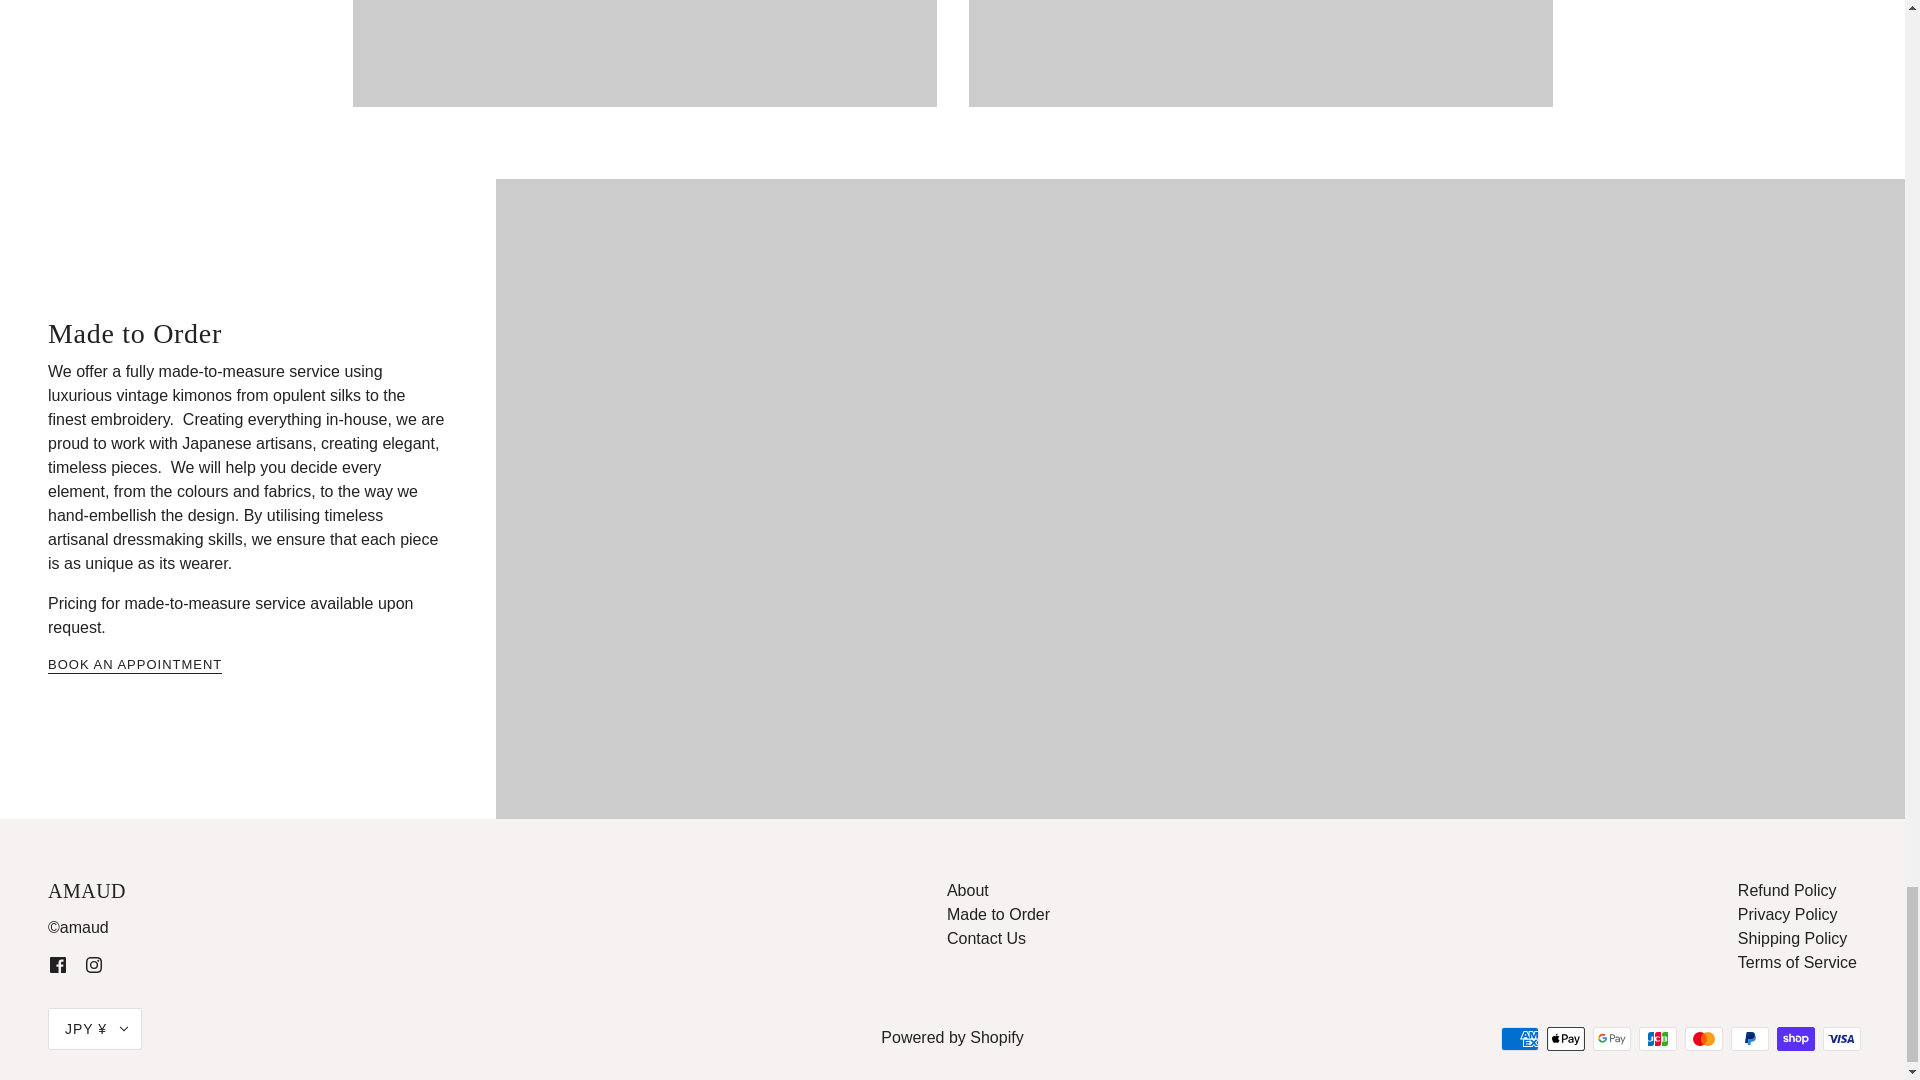 The image size is (1920, 1080). What do you see at coordinates (1566, 1038) in the screenshot?
I see `Apple Pay` at bounding box center [1566, 1038].